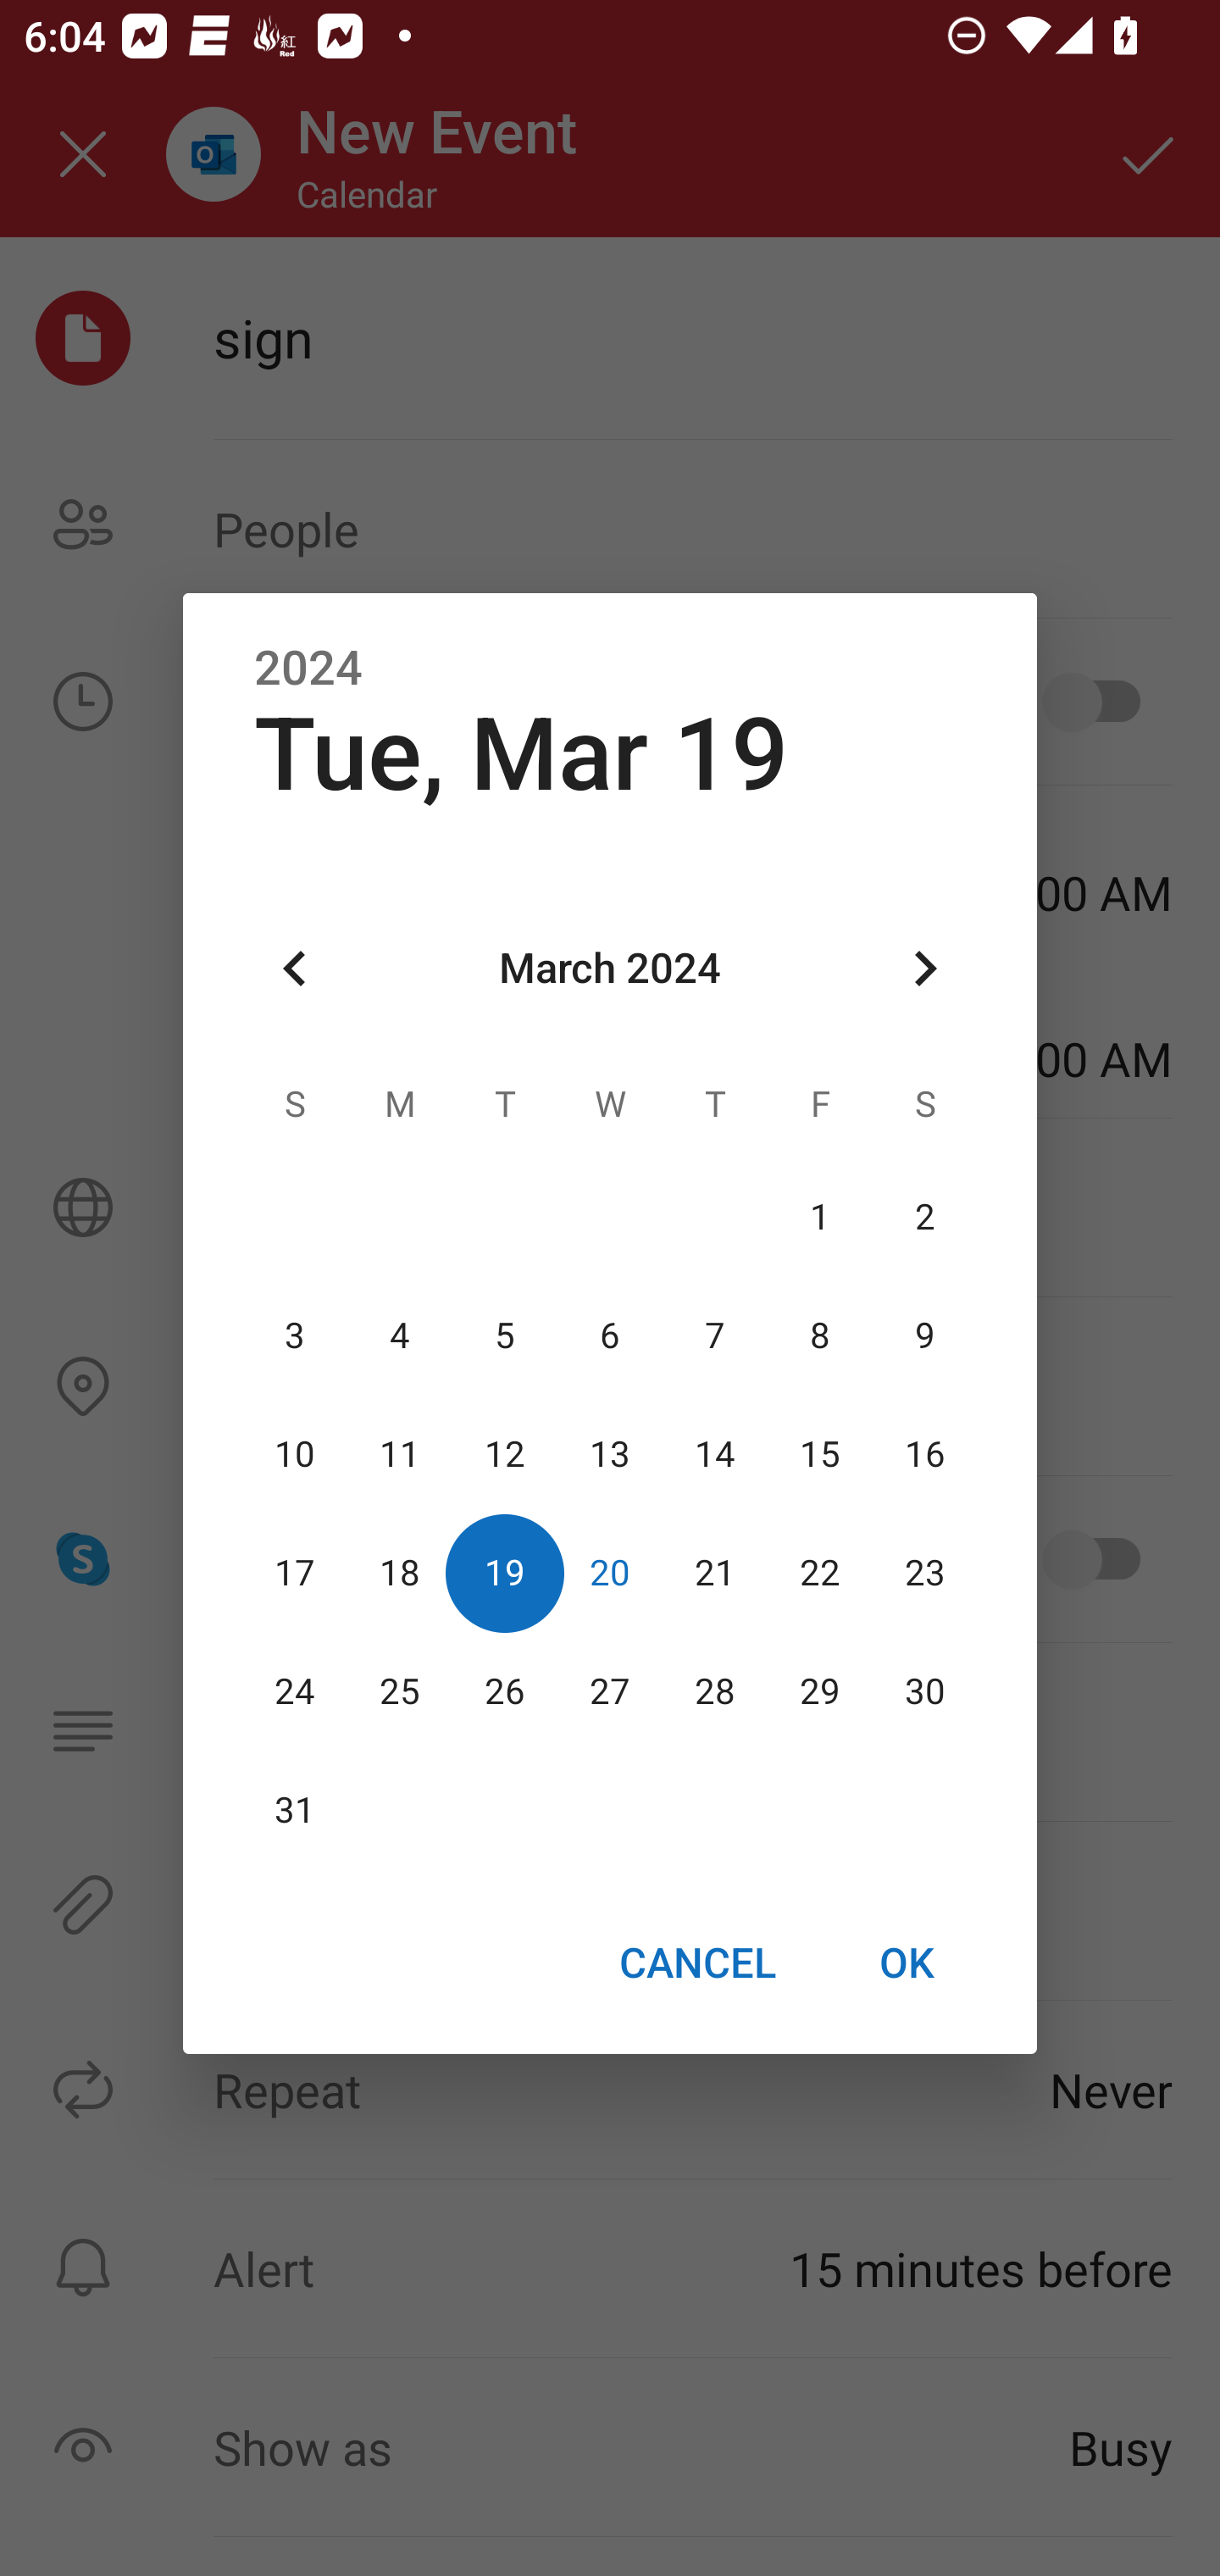 Image resolution: width=1220 pixels, height=2576 pixels. Describe the element at coordinates (610, 1336) in the screenshot. I see `6 06 March 2024` at that location.